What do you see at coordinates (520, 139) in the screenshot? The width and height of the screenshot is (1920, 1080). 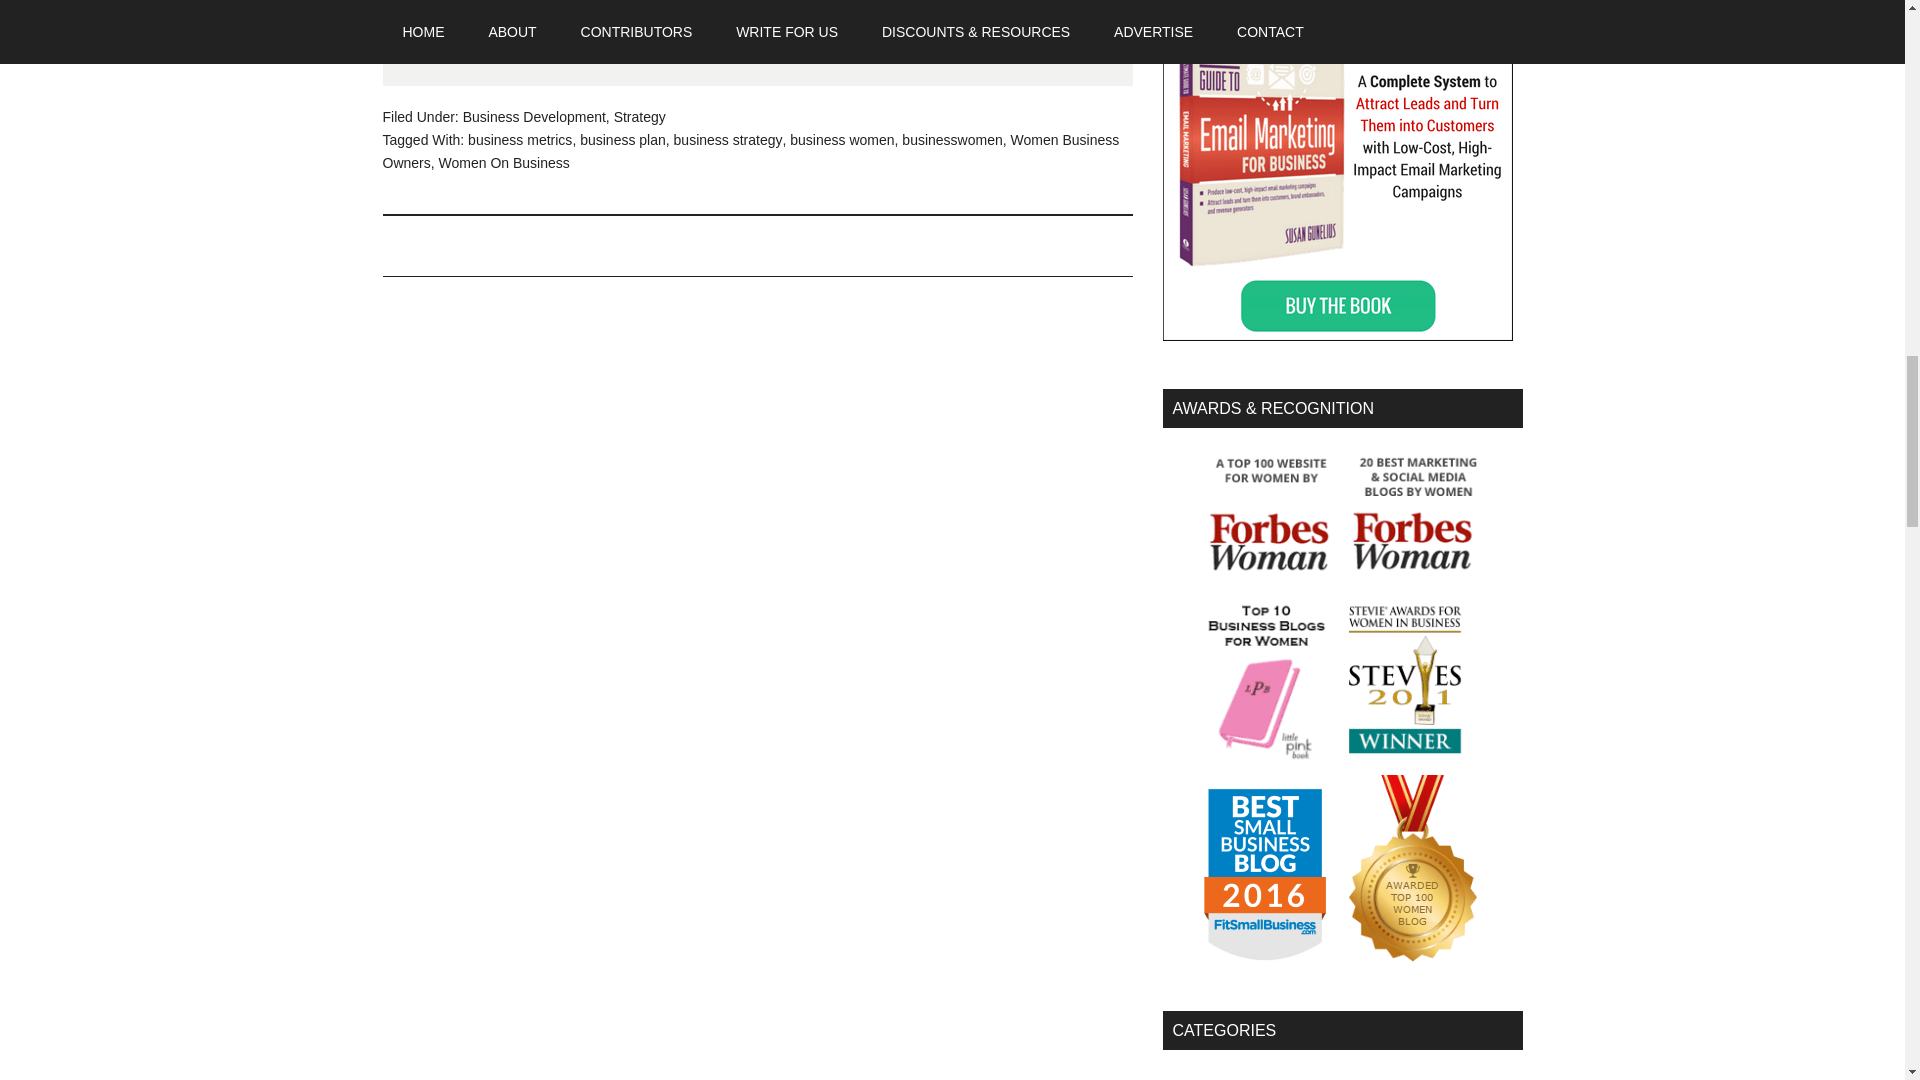 I see `business metrics` at bounding box center [520, 139].